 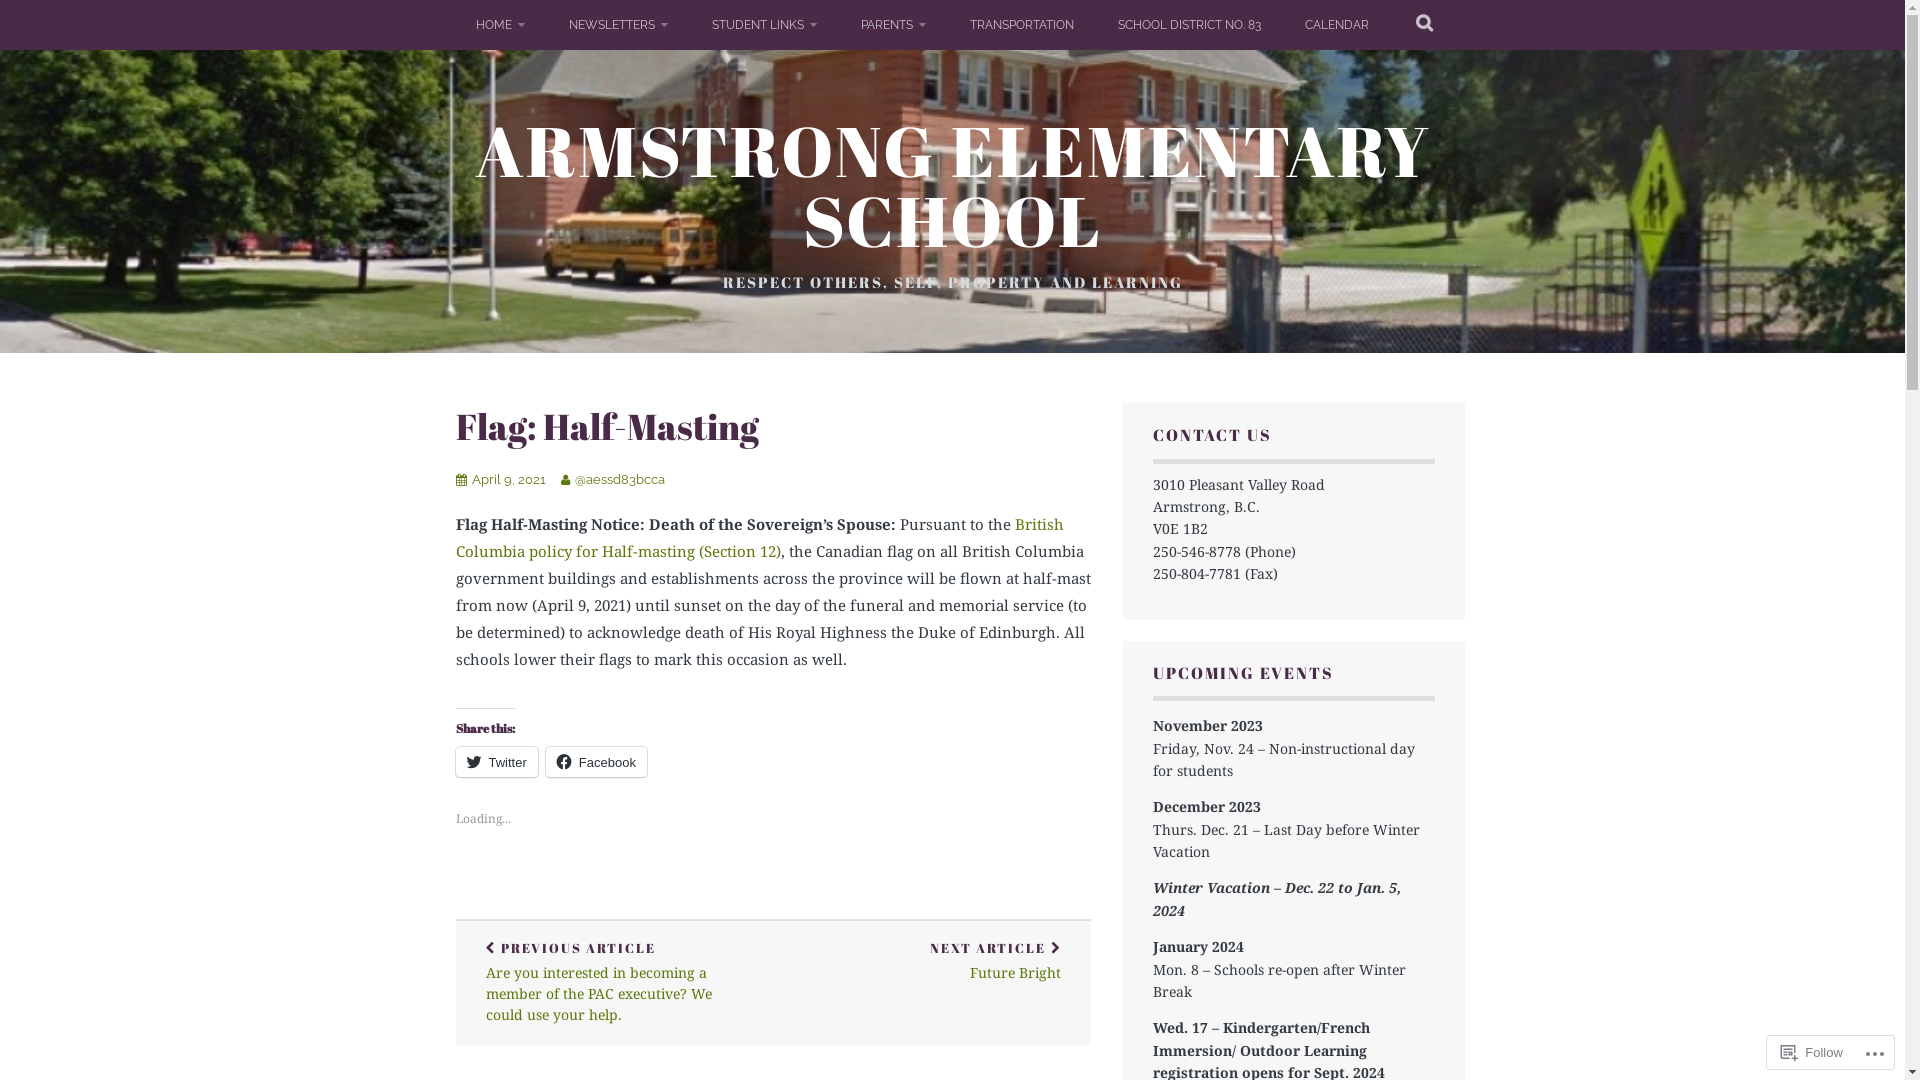 What do you see at coordinates (596, 762) in the screenshot?
I see `Facebook` at bounding box center [596, 762].